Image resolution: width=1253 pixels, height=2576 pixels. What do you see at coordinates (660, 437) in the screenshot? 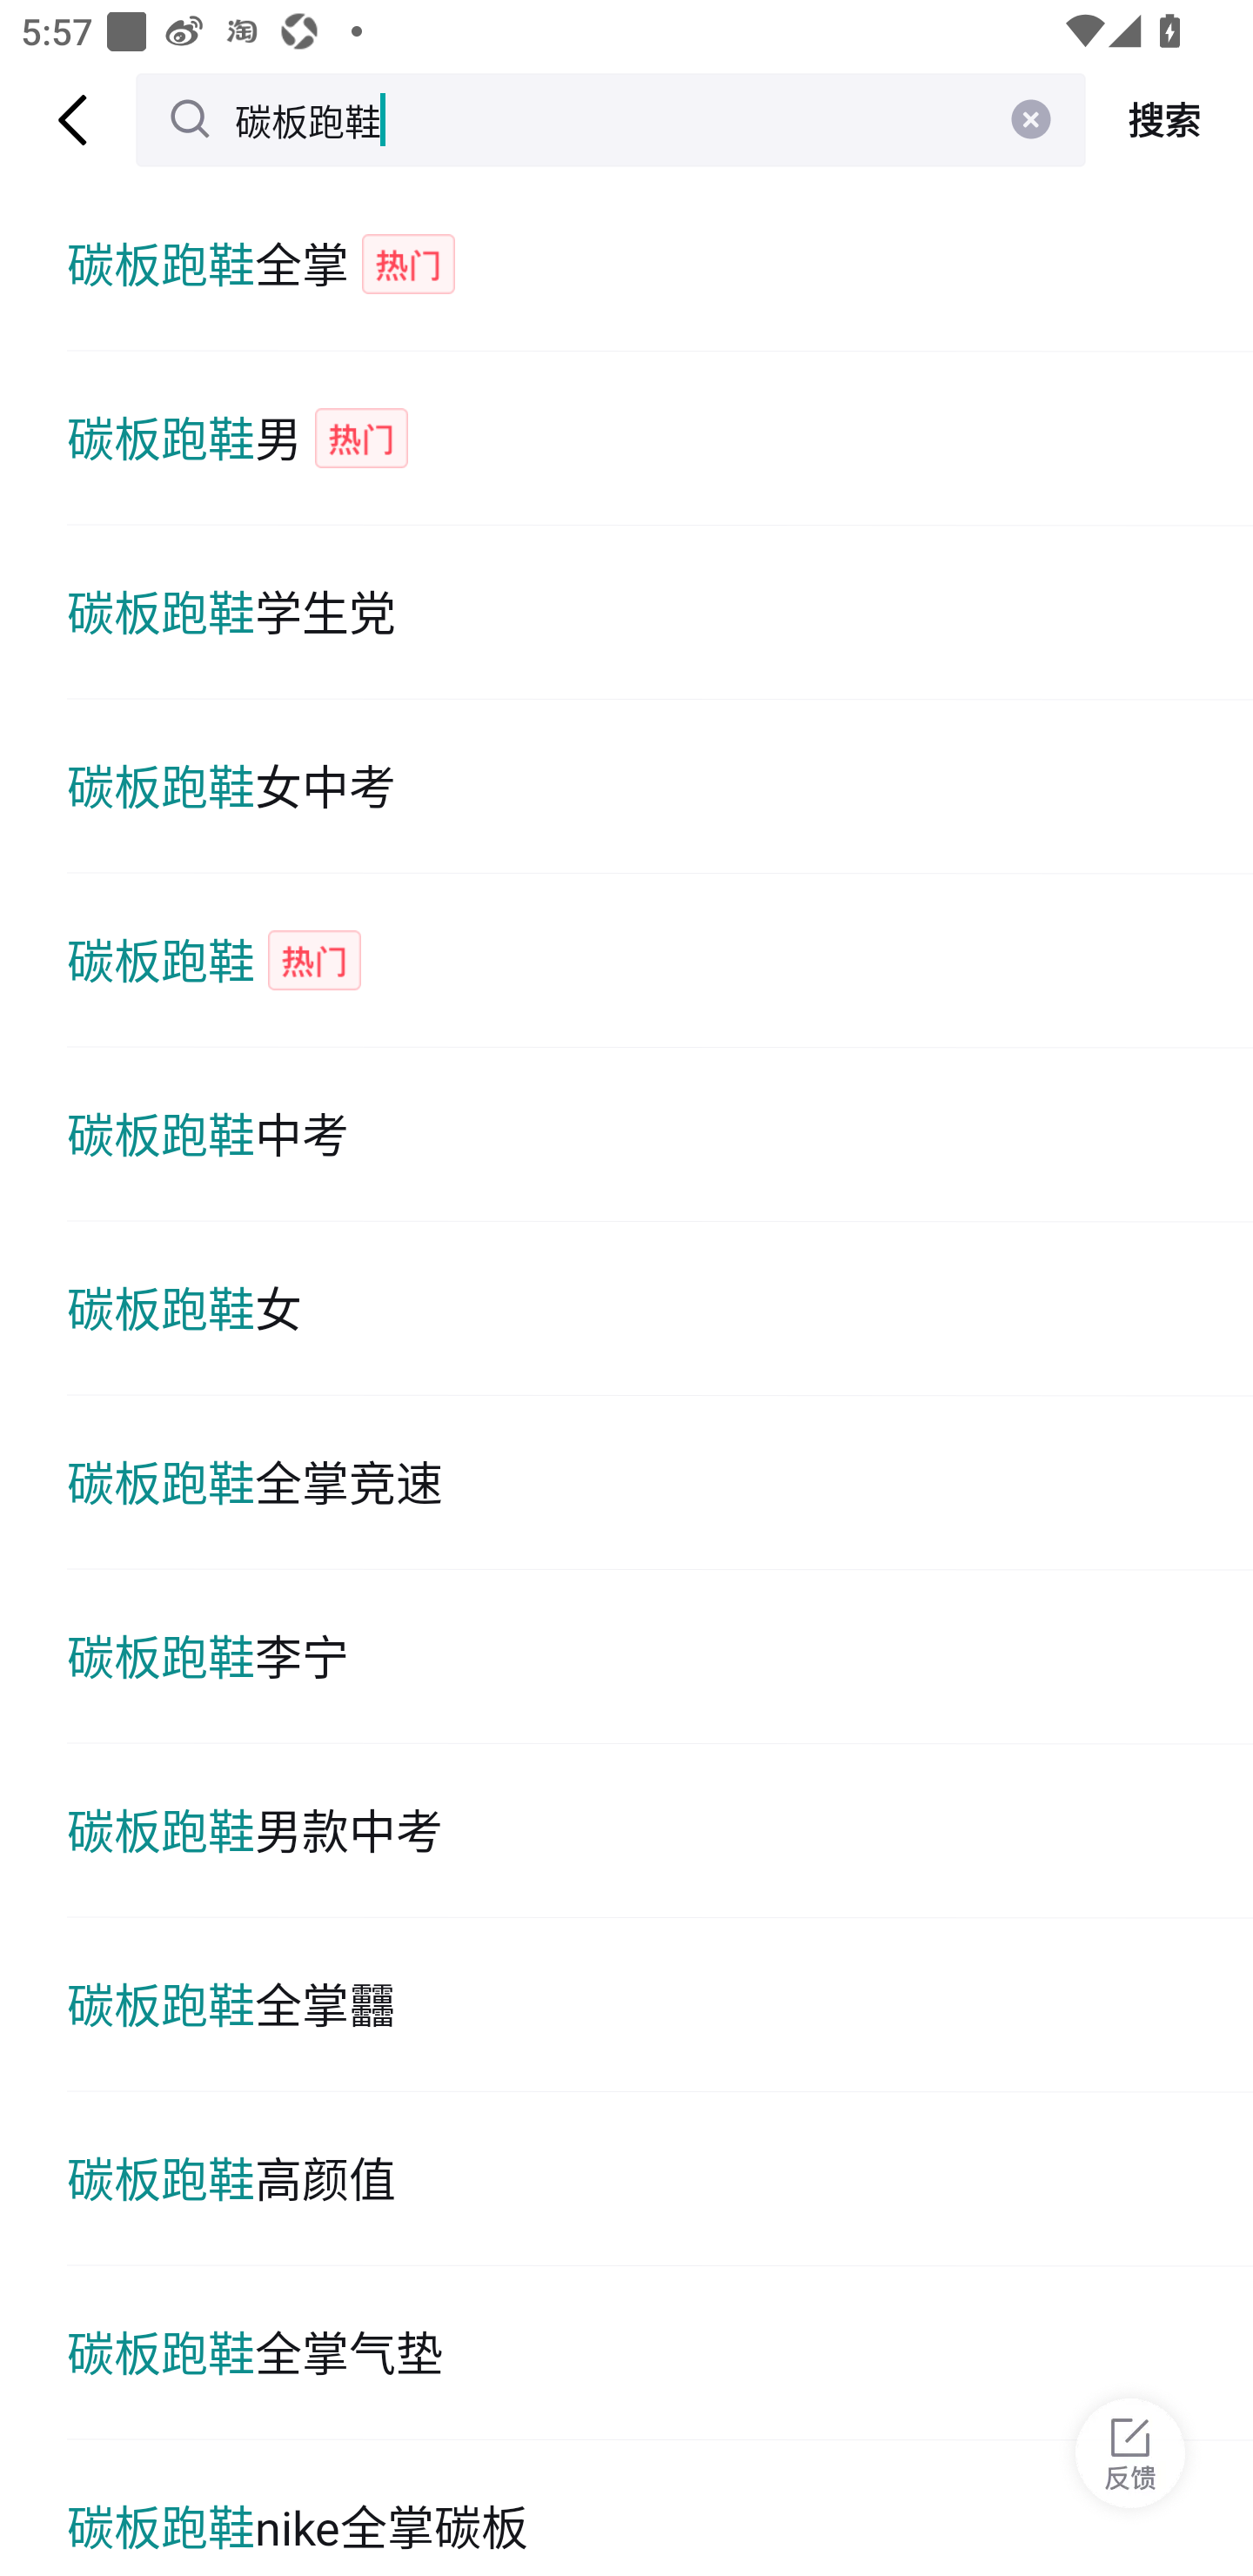
I see `碳板跑鞋男` at bounding box center [660, 437].